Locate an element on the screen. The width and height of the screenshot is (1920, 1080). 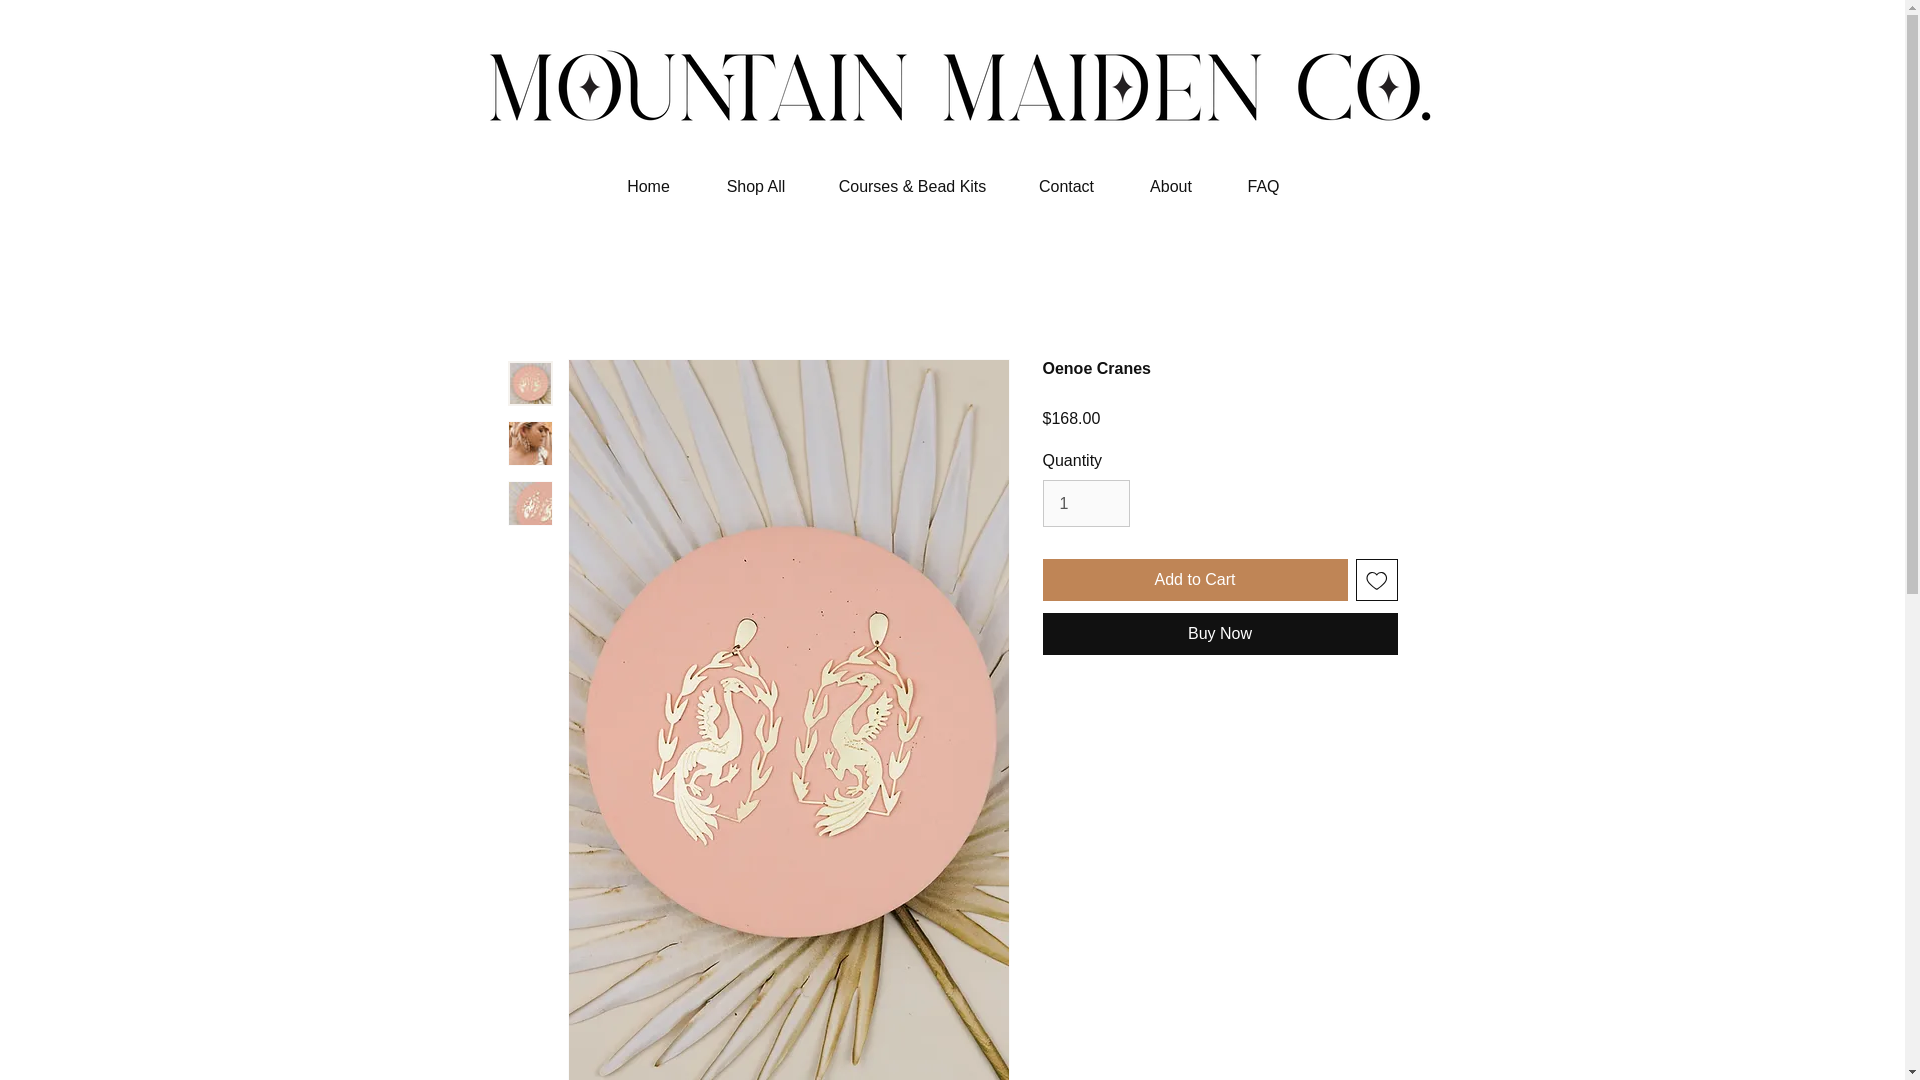
About is located at coordinates (1171, 186).